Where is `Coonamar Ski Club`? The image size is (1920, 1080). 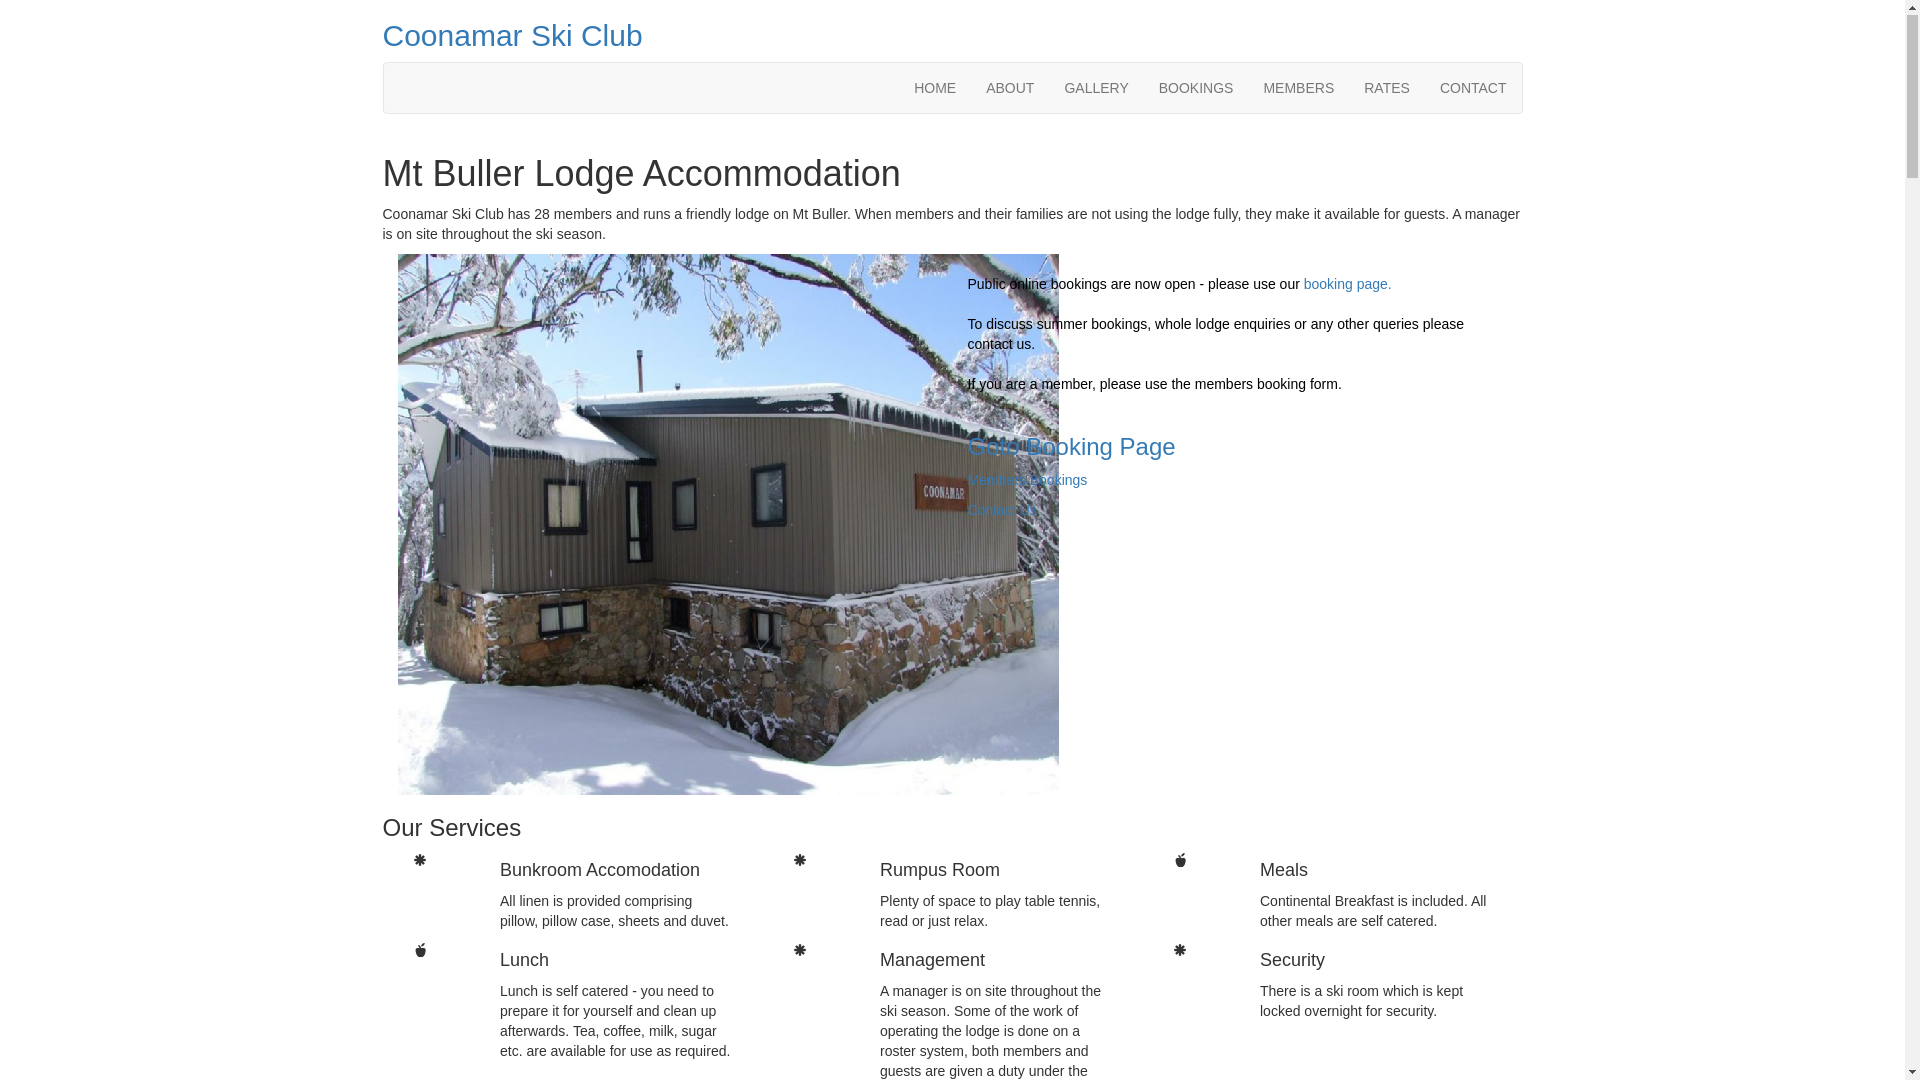 Coonamar Ski Club is located at coordinates (952, 36).